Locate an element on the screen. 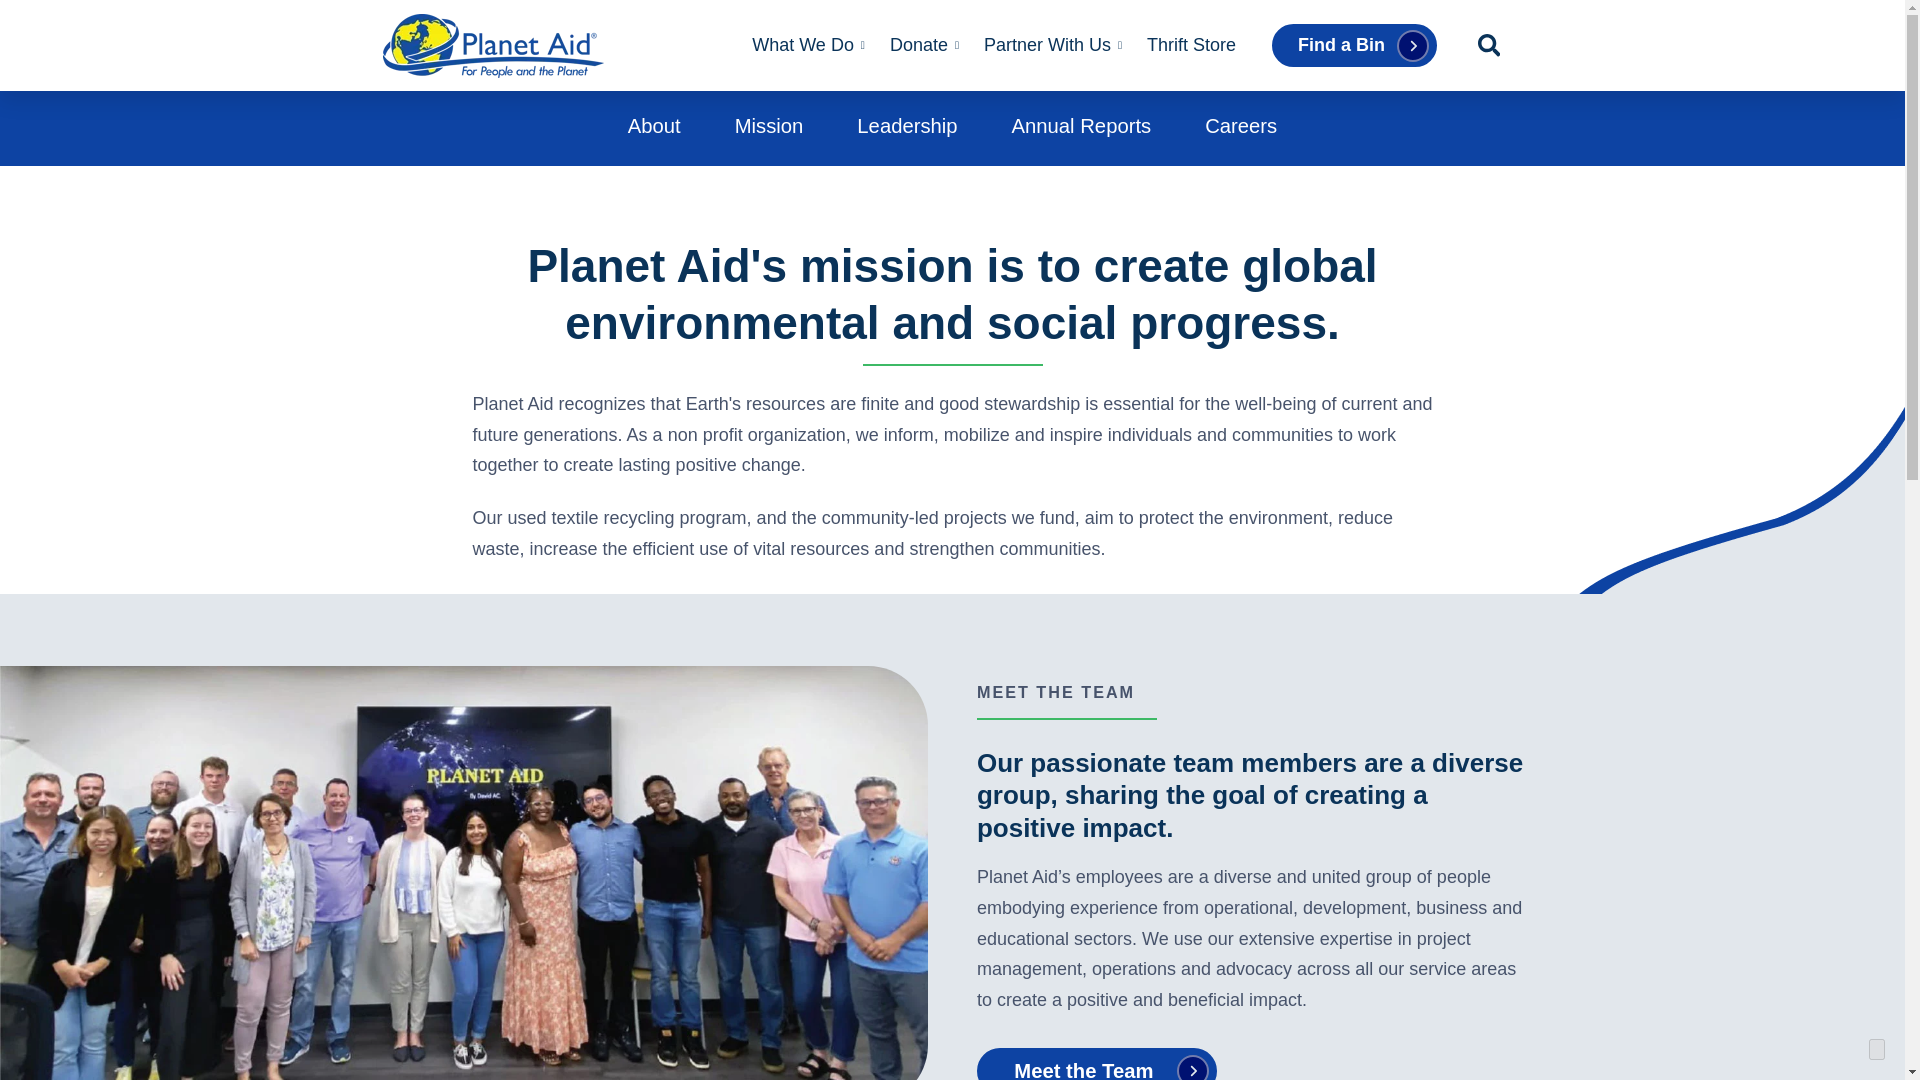 The image size is (1920, 1080). Leadership is located at coordinates (906, 126).